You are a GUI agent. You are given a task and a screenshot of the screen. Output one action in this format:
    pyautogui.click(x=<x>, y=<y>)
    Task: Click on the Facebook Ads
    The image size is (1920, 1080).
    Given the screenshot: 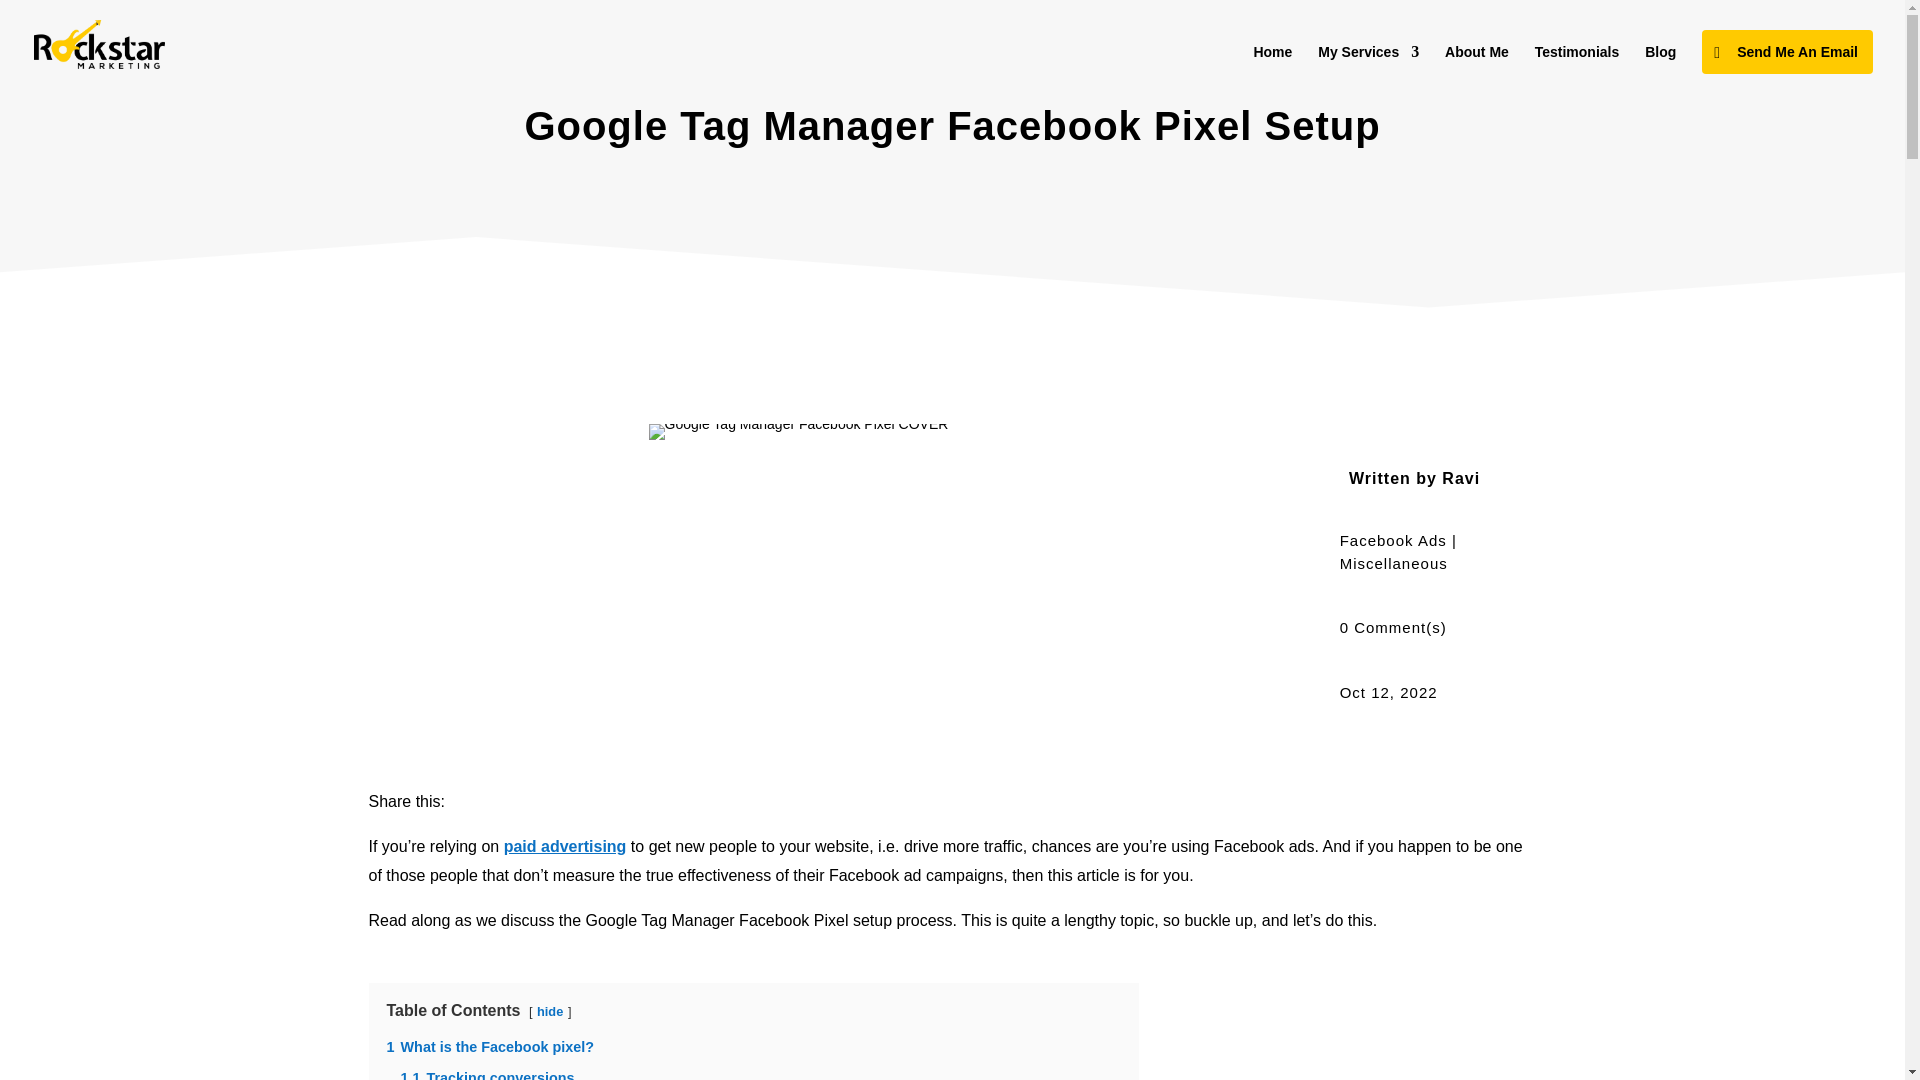 What is the action you would take?
    pyautogui.click(x=1394, y=540)
    